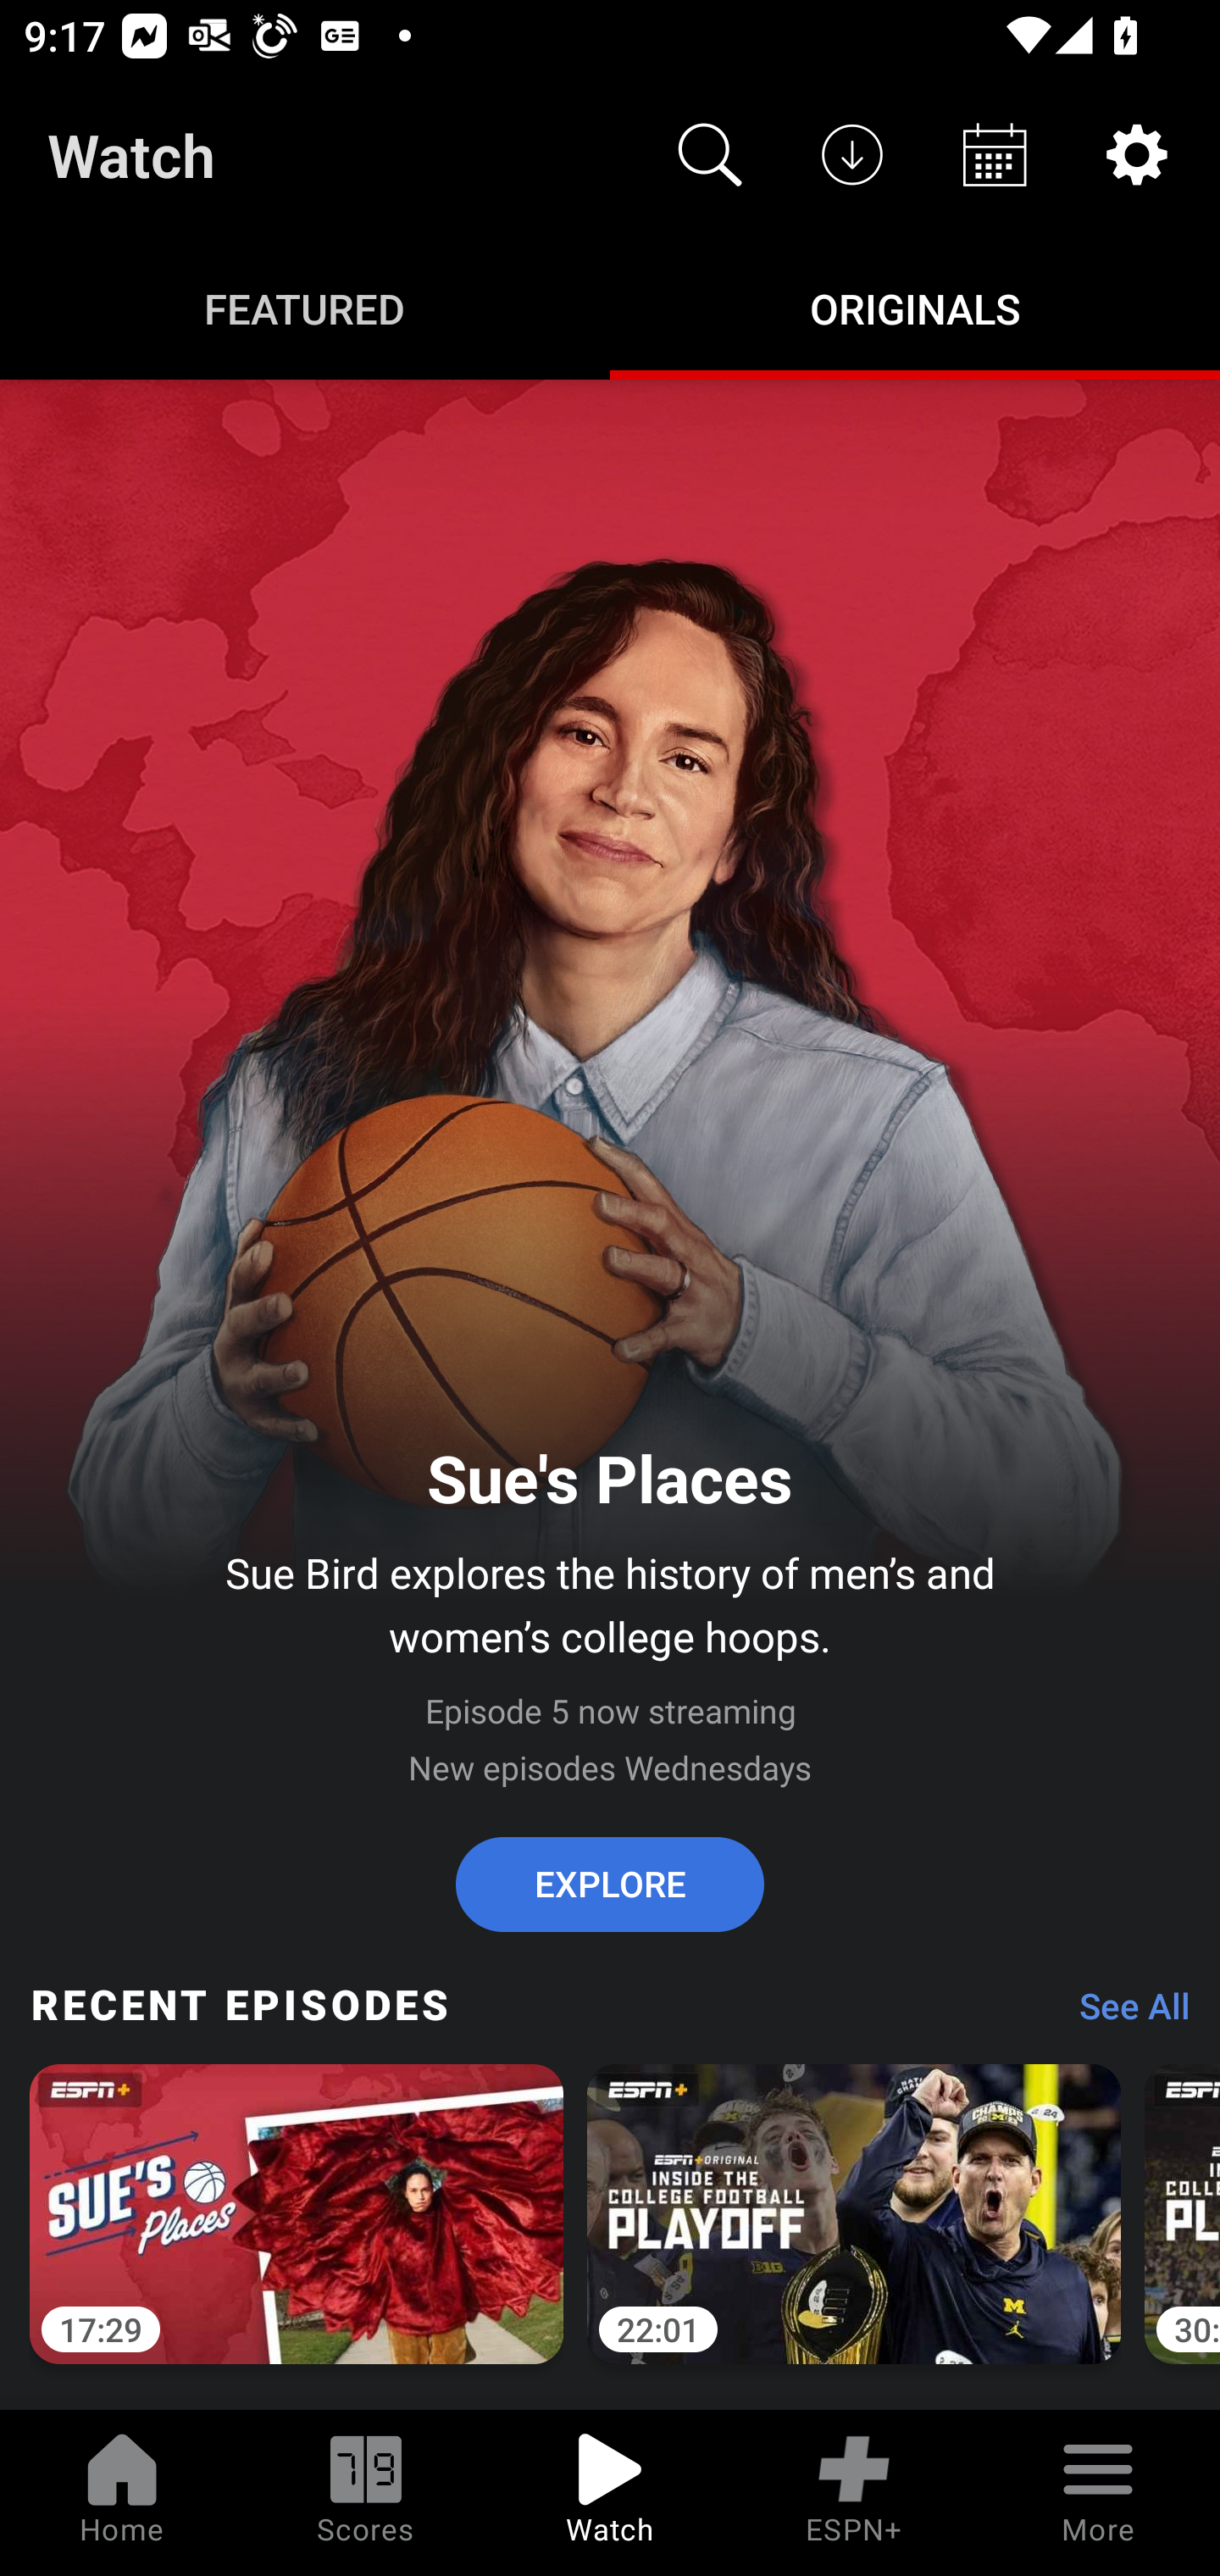 The height and width of the screenshot is (2576, 1220). I want to click on ESPN+, so click(854, 2493).